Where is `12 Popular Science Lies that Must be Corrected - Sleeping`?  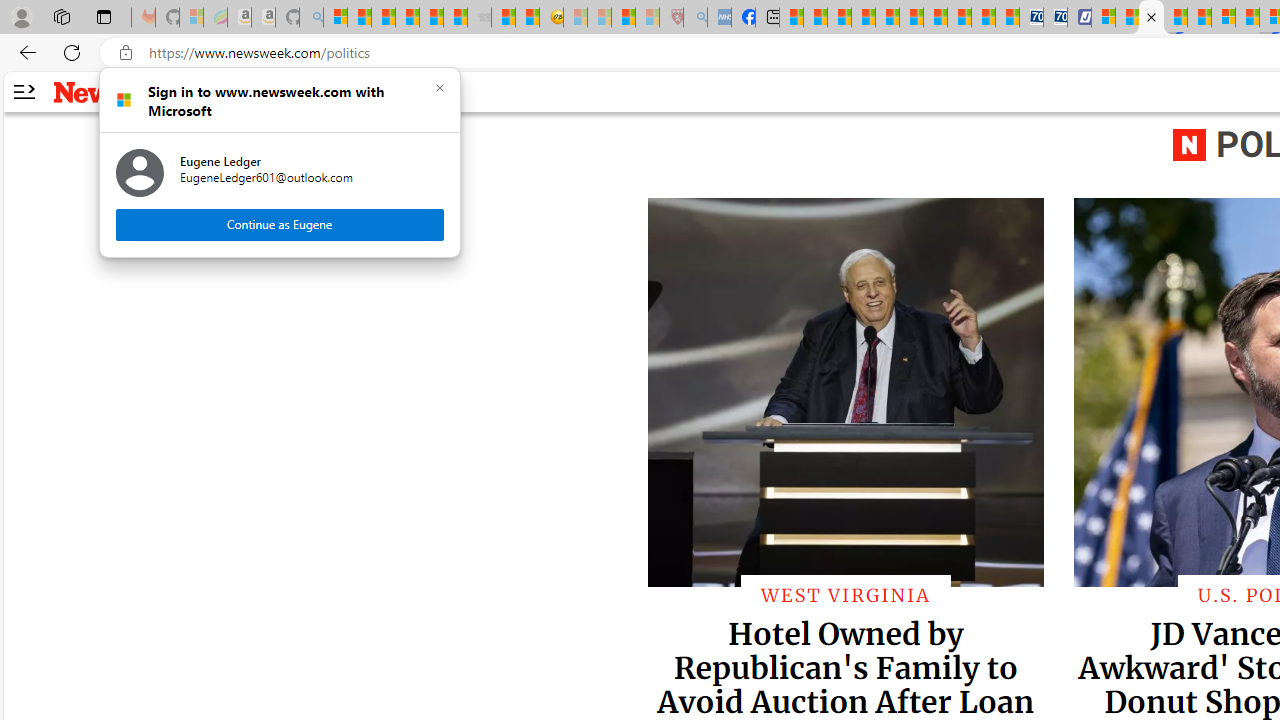
12 Popular Science Lies that Must be Corrected - Sleeping is located at coordinates (648, 18).